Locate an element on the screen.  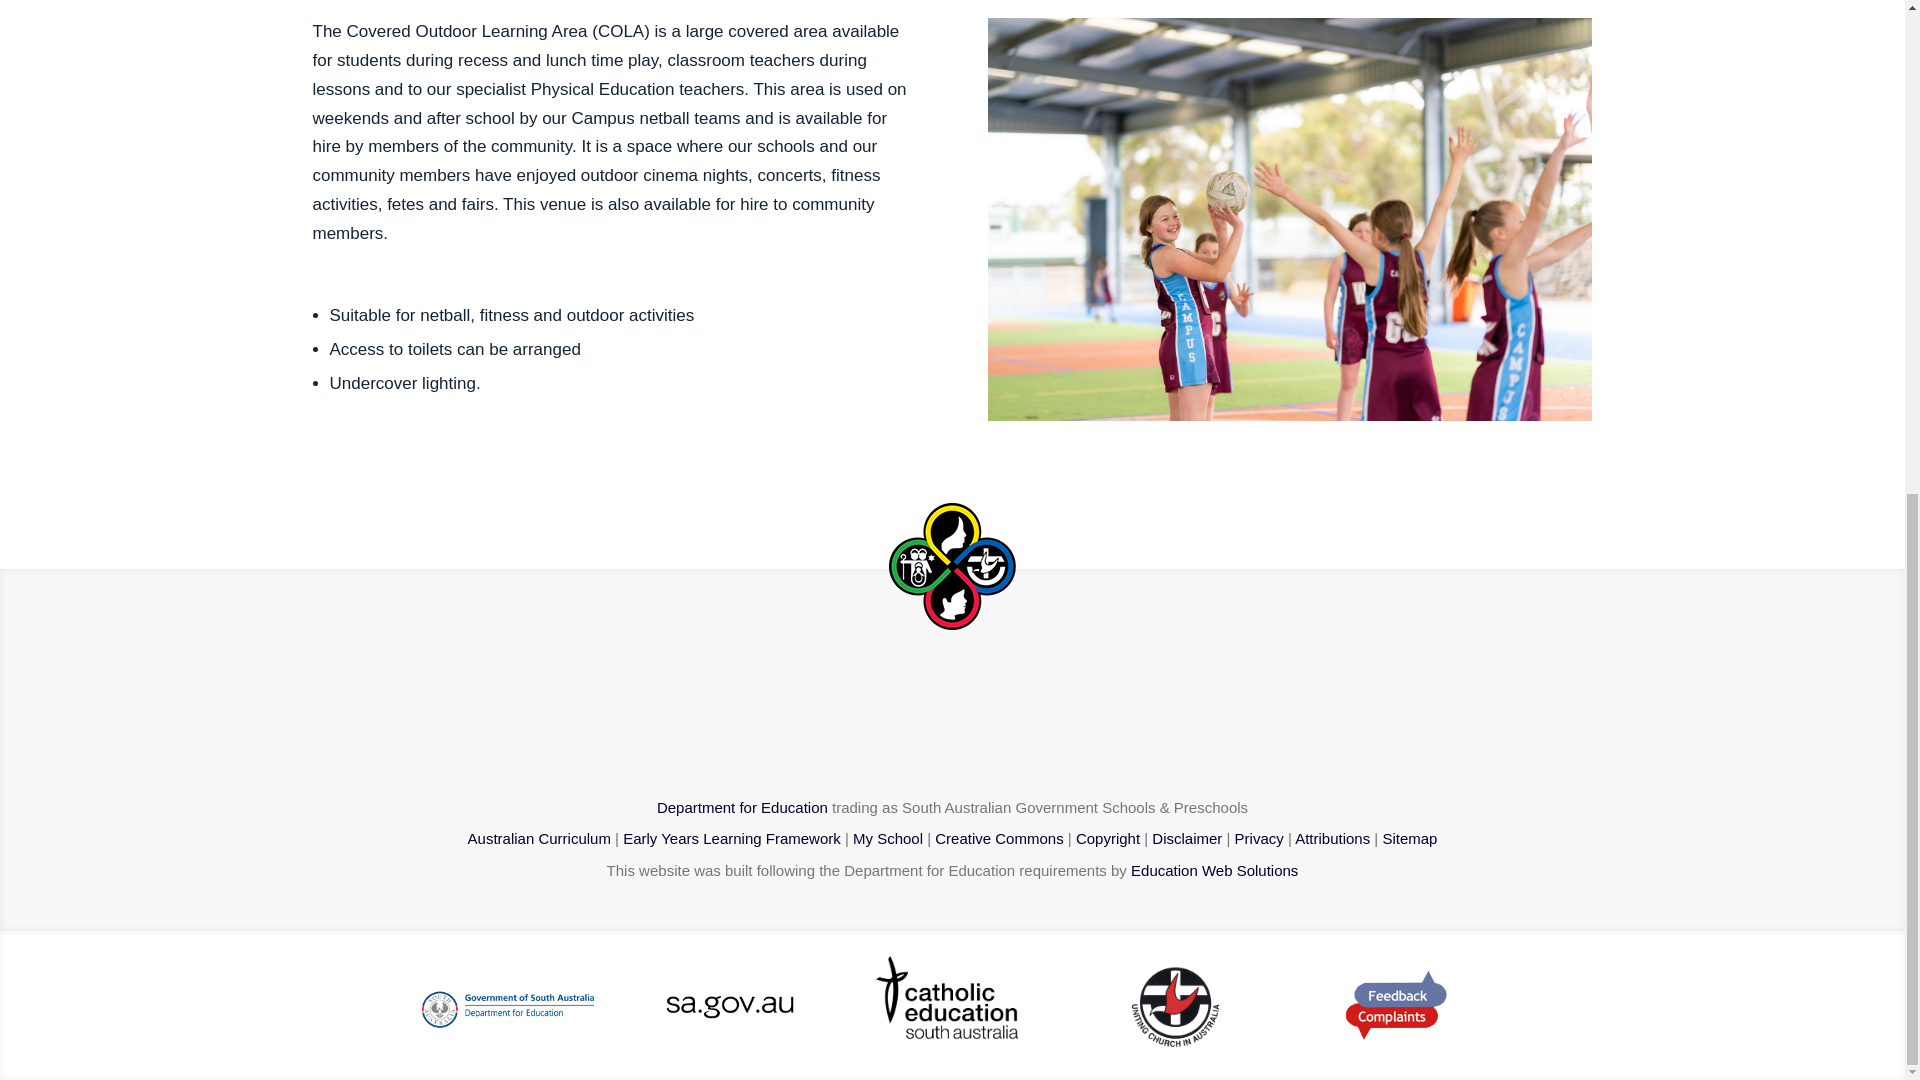
Education Web Solutions is located at coordinates (1214, 870).